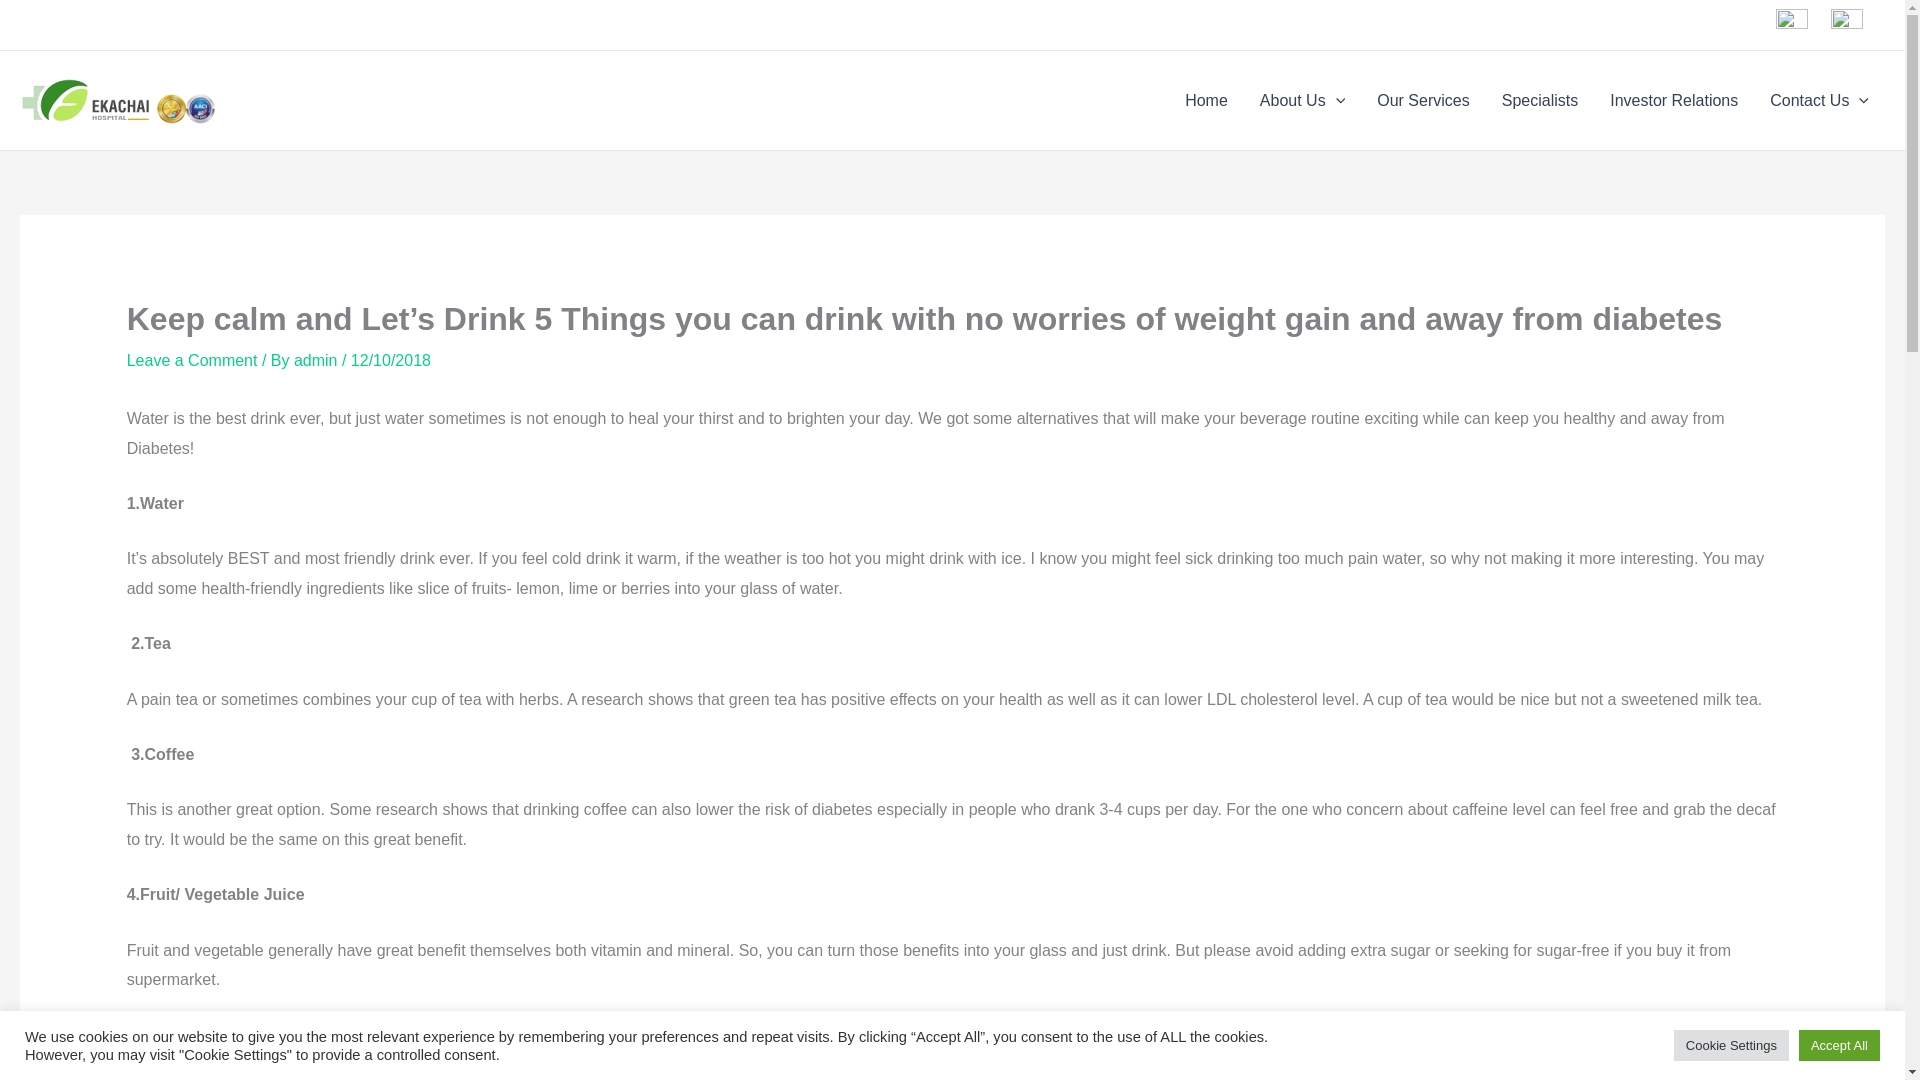  Describe the element at coordinates (1674, 100) in the screenshot. I see `Investor Relations` at that location.